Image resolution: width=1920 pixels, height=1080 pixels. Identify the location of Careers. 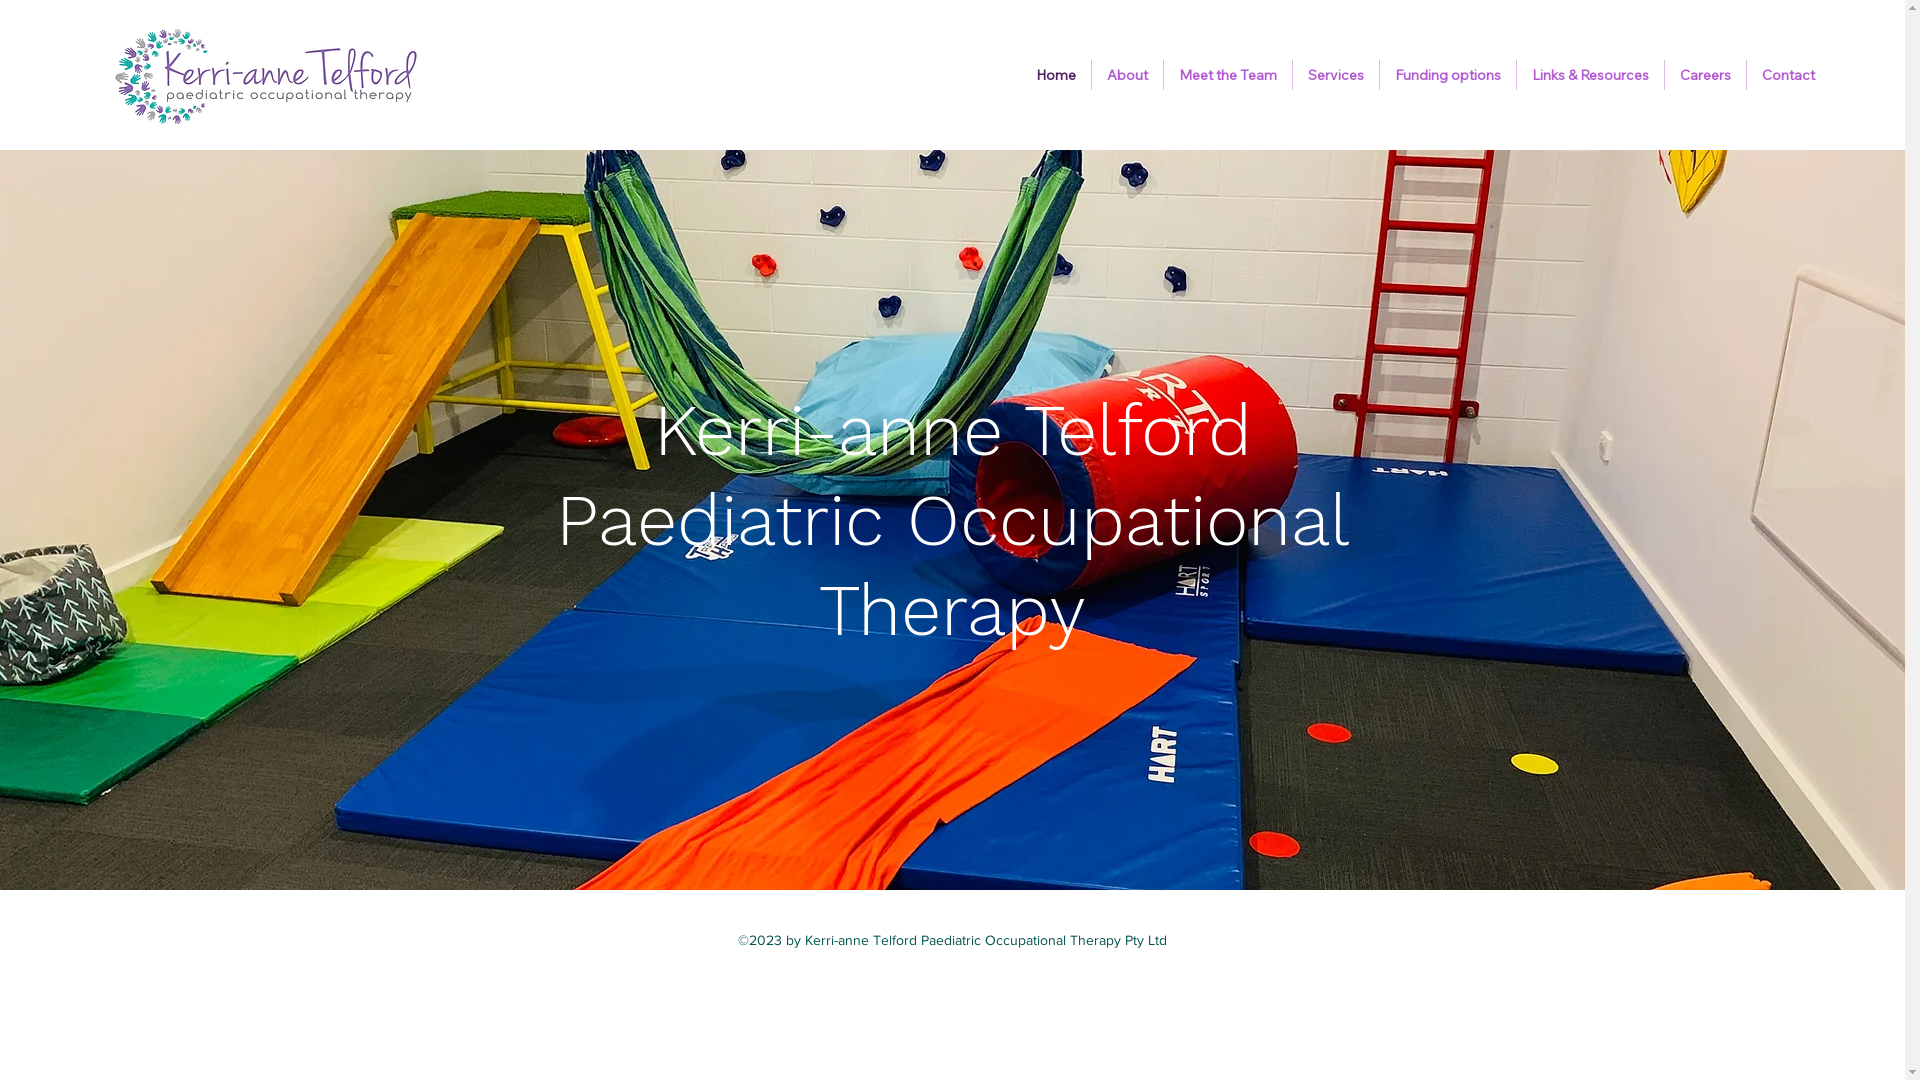
(1706, 75).